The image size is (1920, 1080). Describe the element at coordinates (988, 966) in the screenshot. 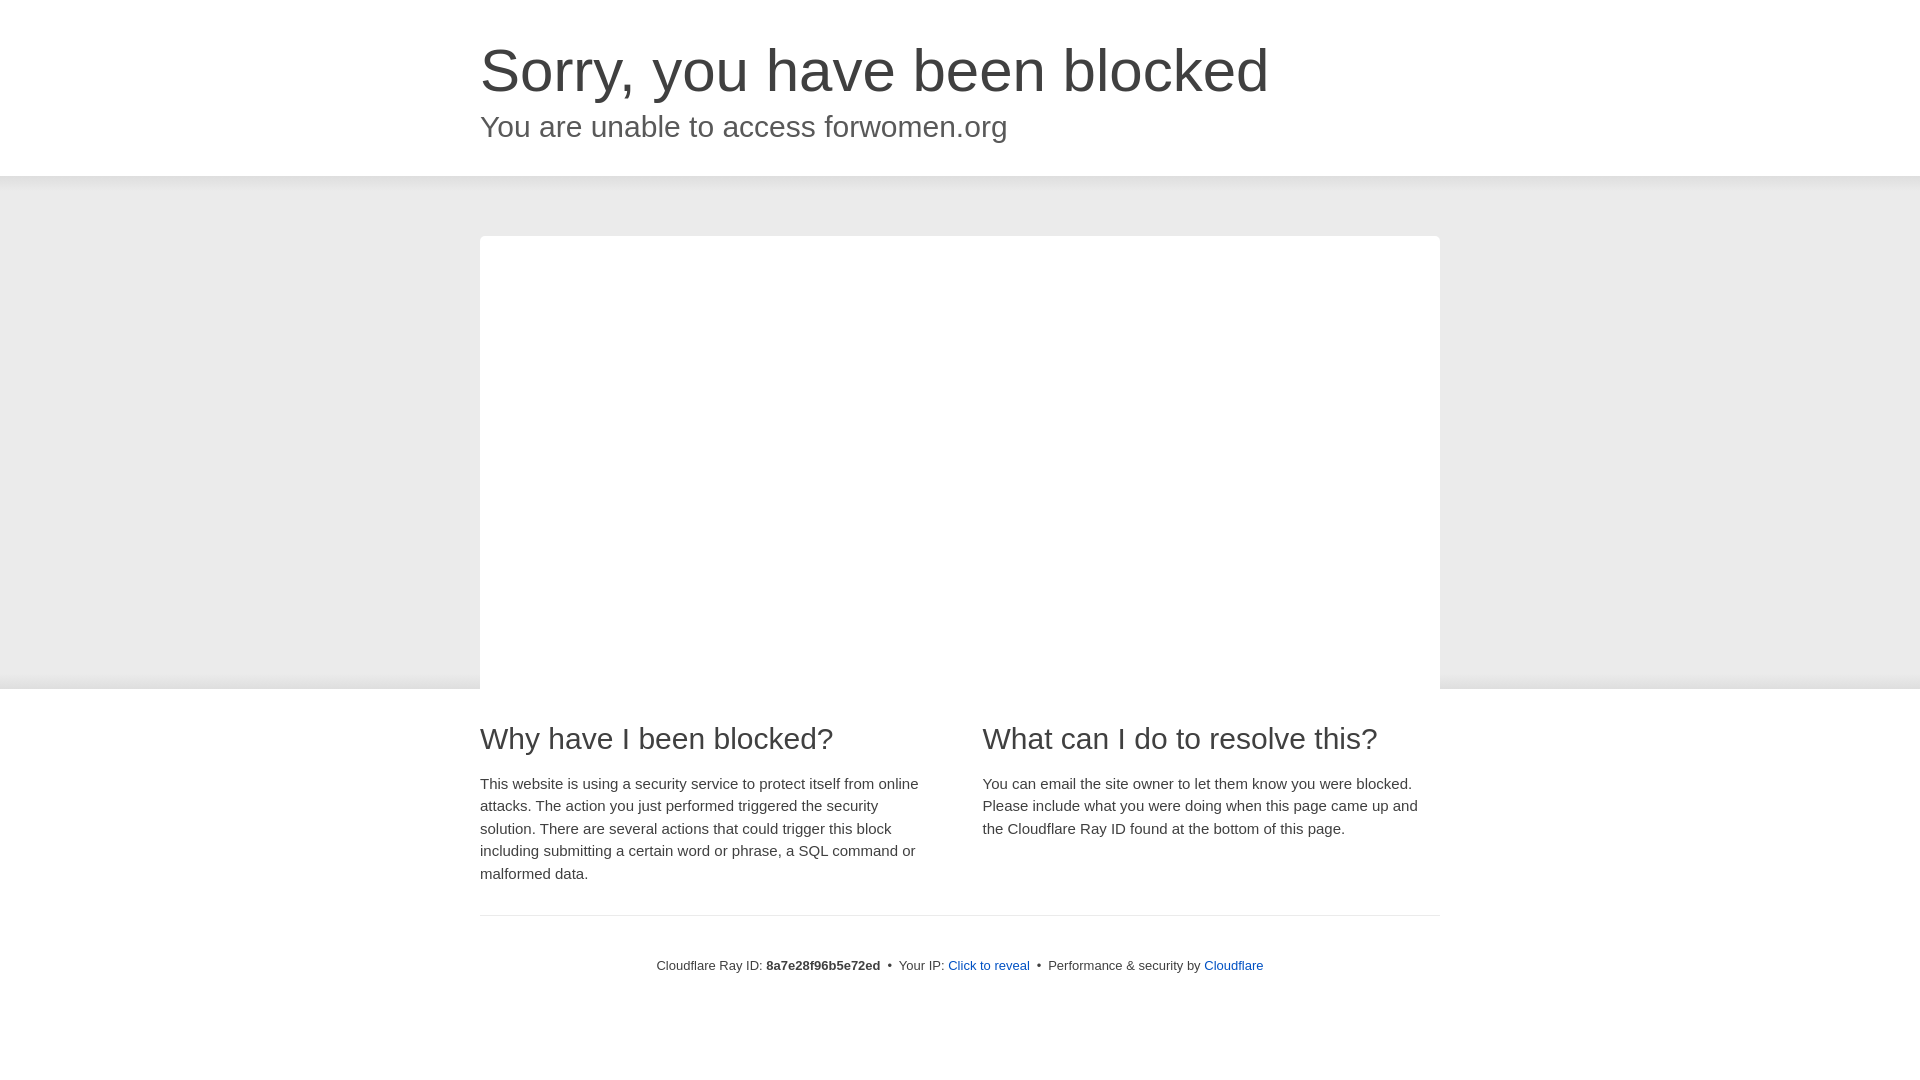

I see `Click to reveal` at that location.